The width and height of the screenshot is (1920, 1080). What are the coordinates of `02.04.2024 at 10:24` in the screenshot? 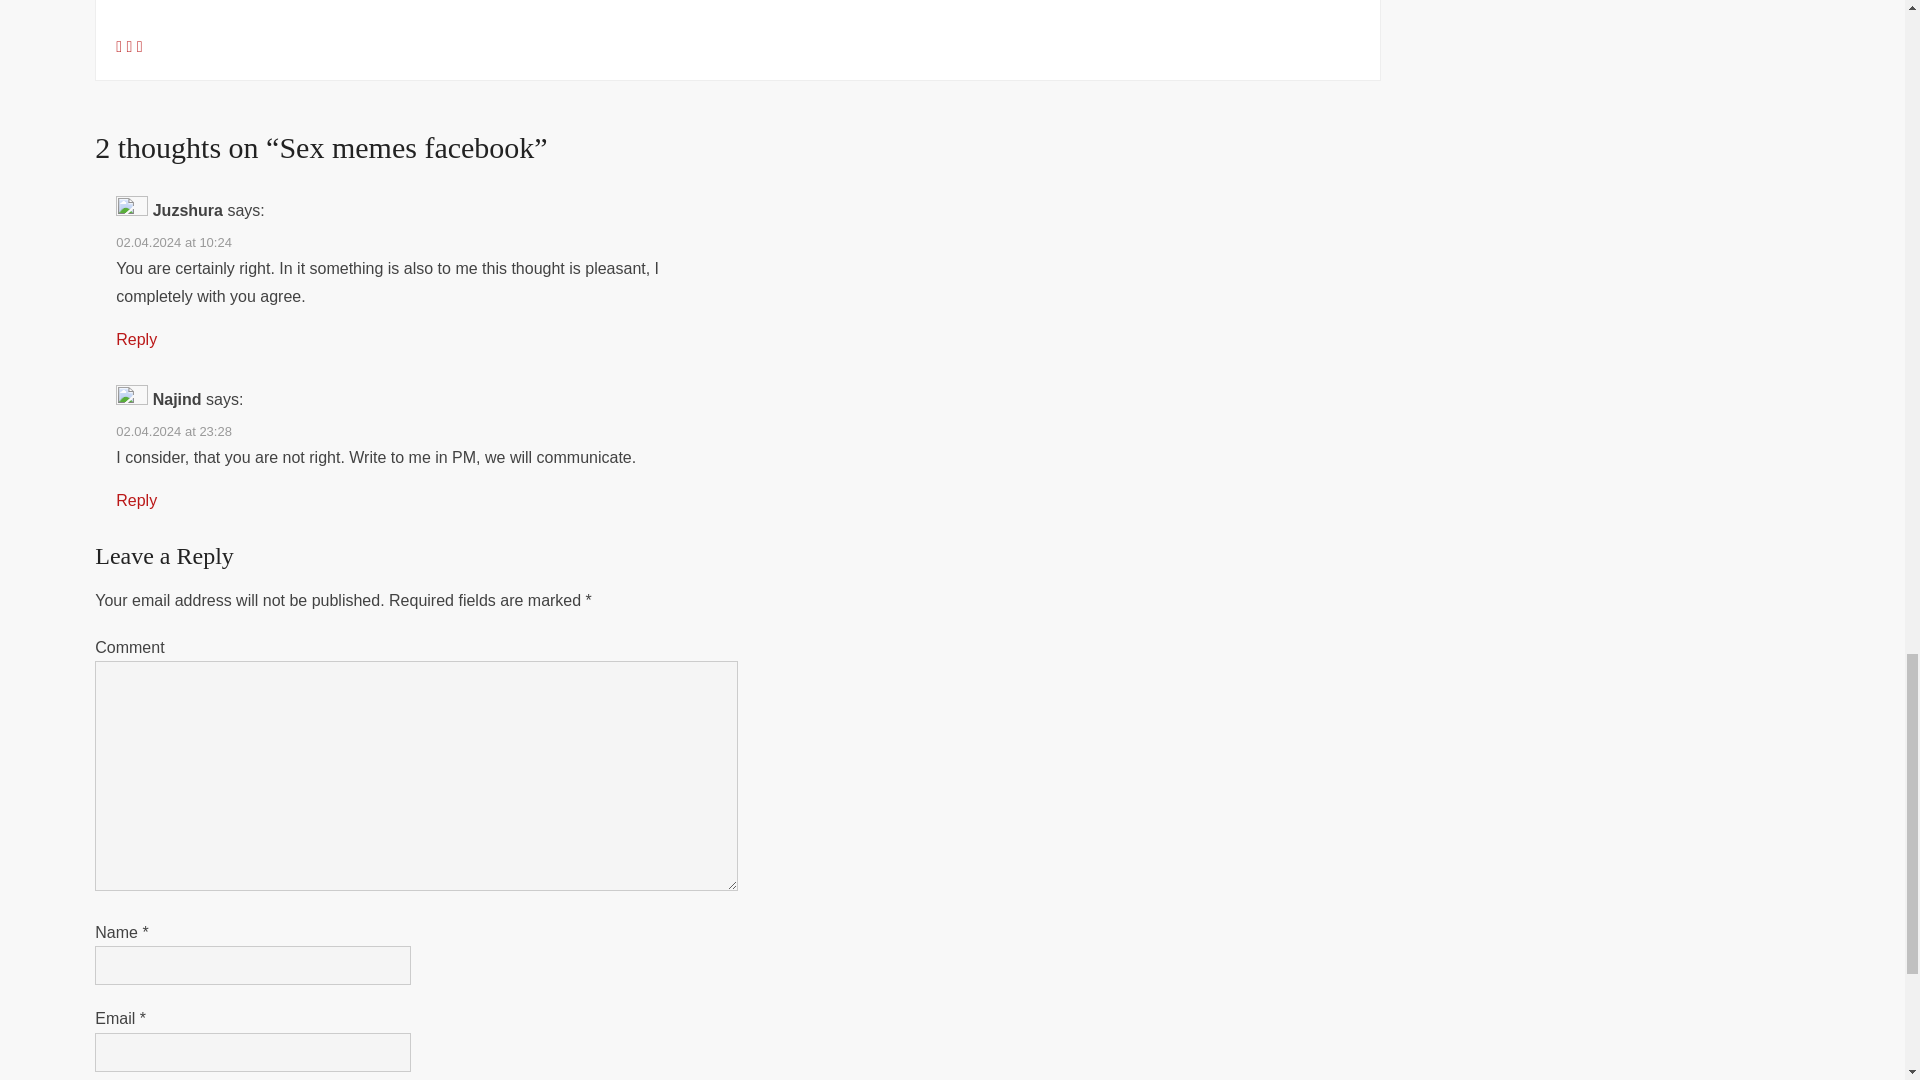 It's located at (174, 242).